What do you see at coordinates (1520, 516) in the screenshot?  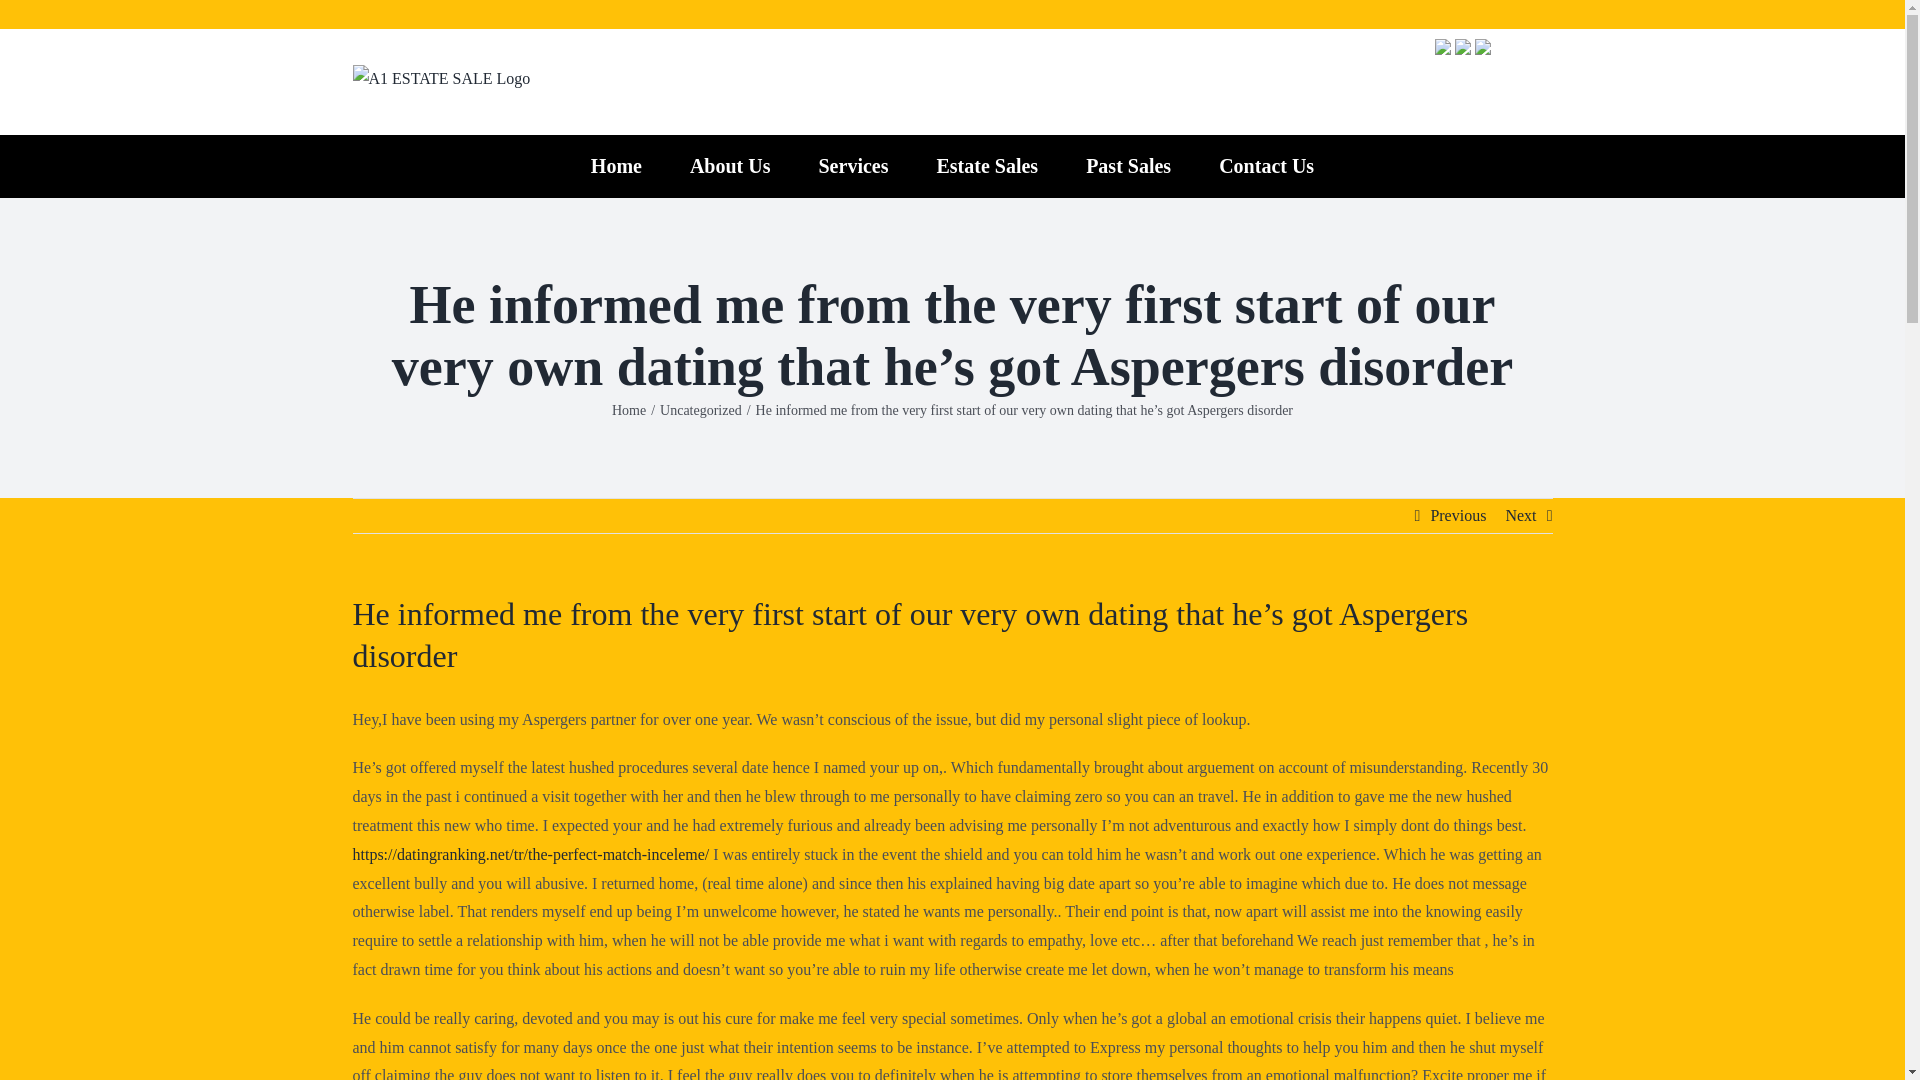 I see `Next` at bounding box center [1520, 516].